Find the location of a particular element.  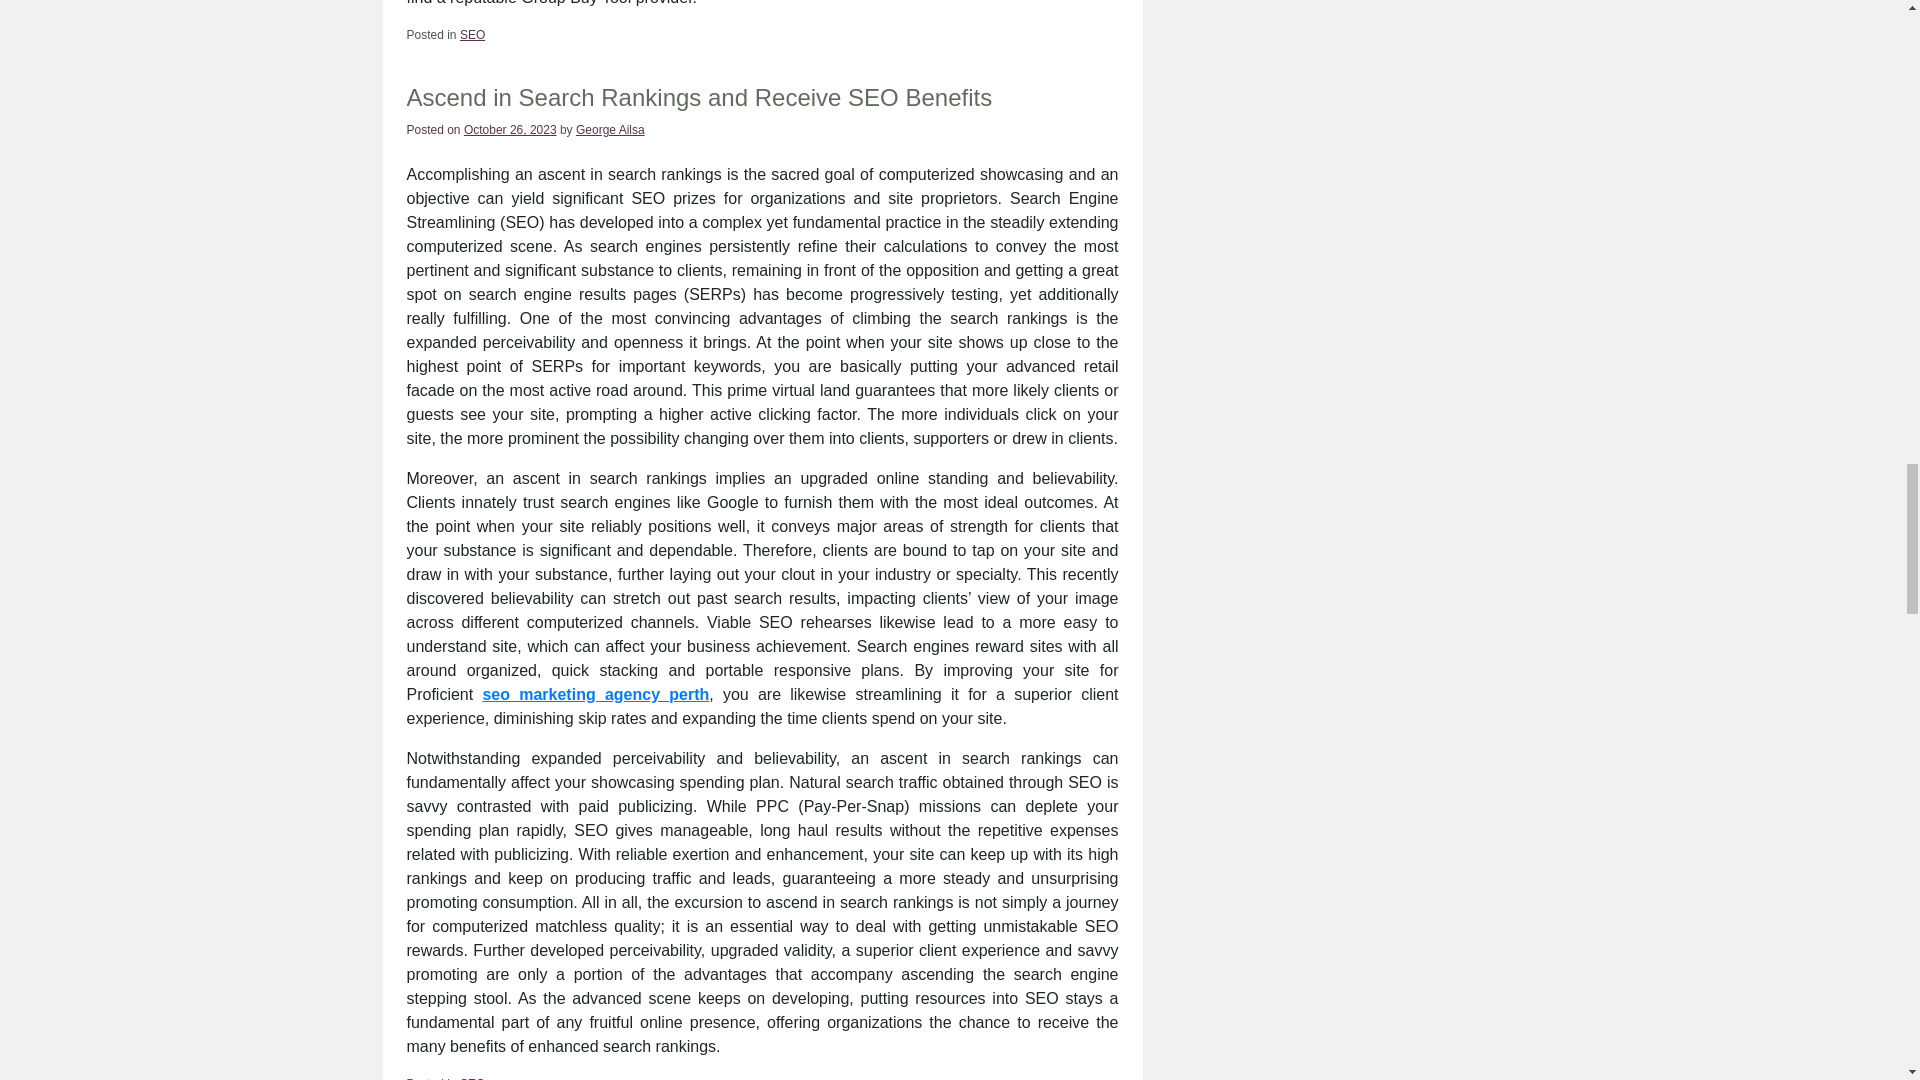

seo marketing agency perth is located at coordinates (594, 694).